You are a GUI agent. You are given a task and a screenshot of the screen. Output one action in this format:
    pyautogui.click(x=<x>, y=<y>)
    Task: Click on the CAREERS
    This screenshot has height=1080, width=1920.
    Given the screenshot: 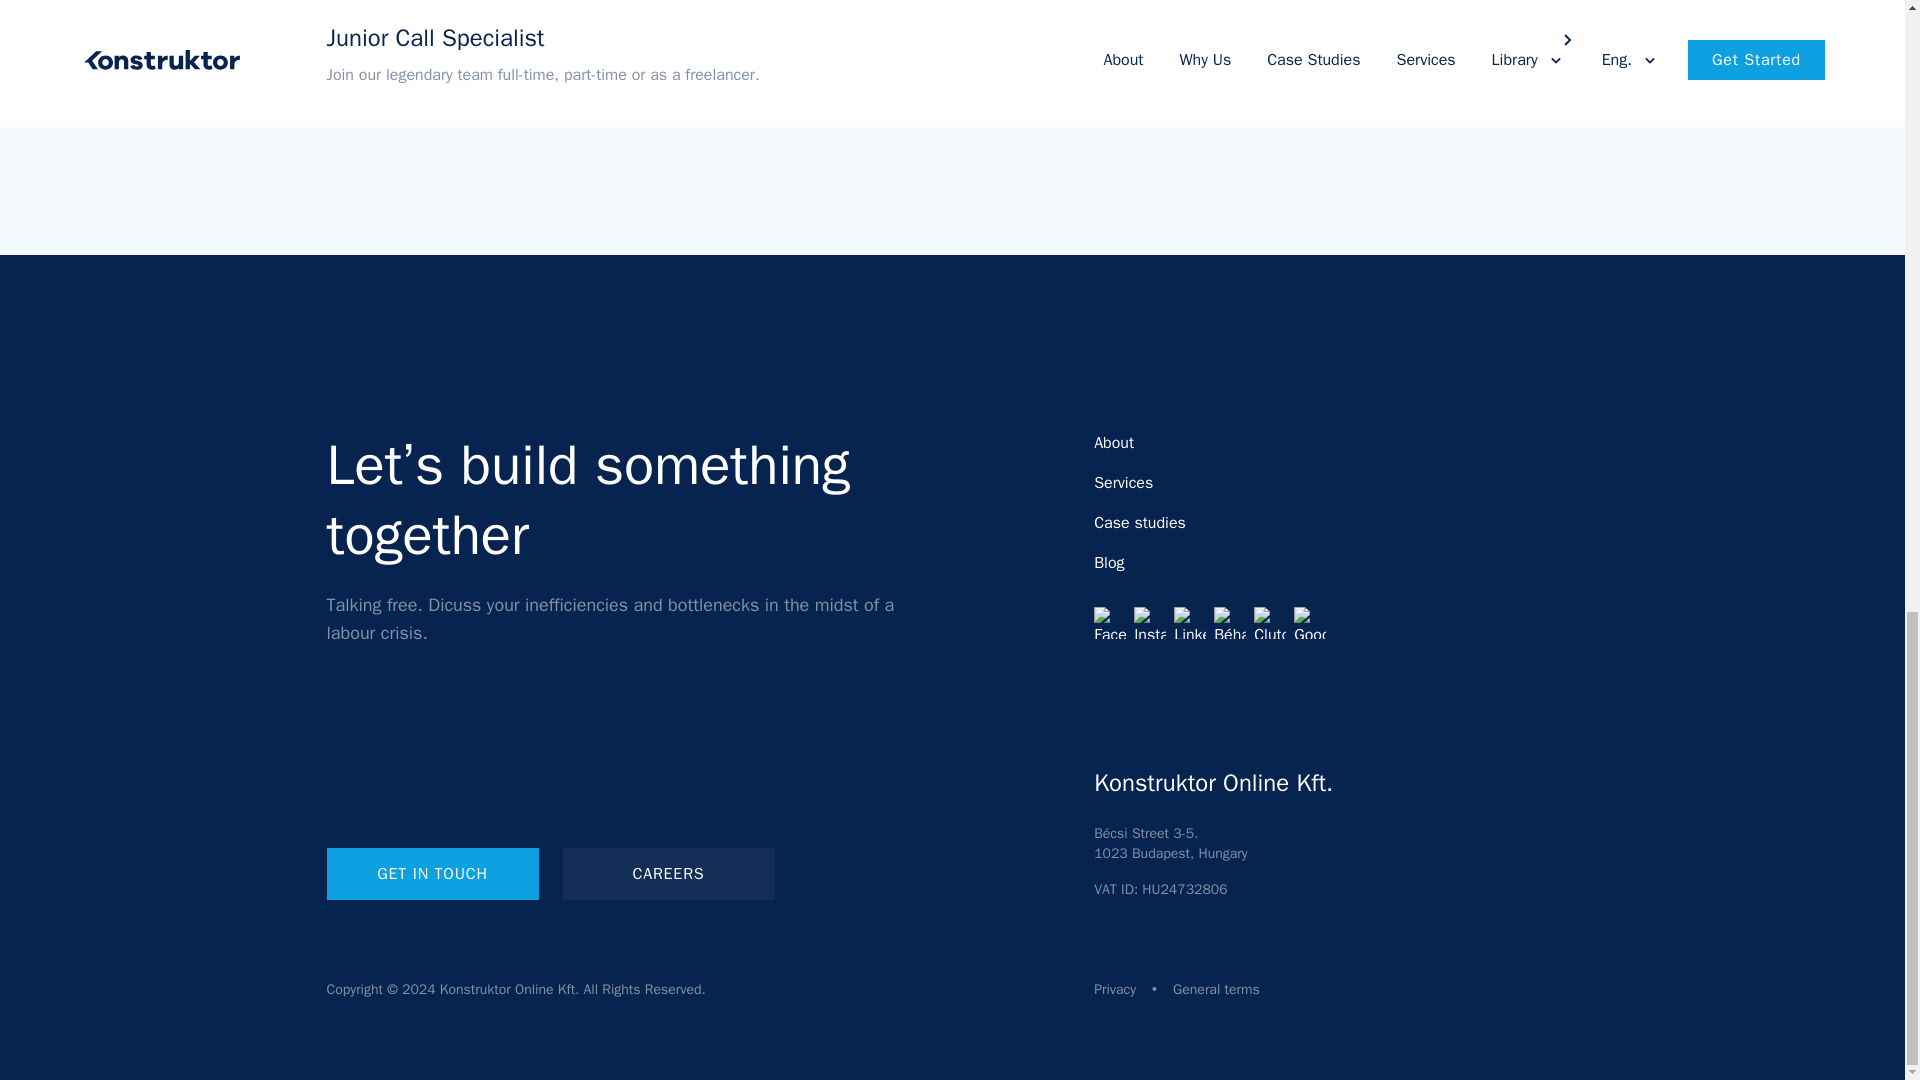 What is the action you would take?
    pyautogui.click(x=668, y=873)
    